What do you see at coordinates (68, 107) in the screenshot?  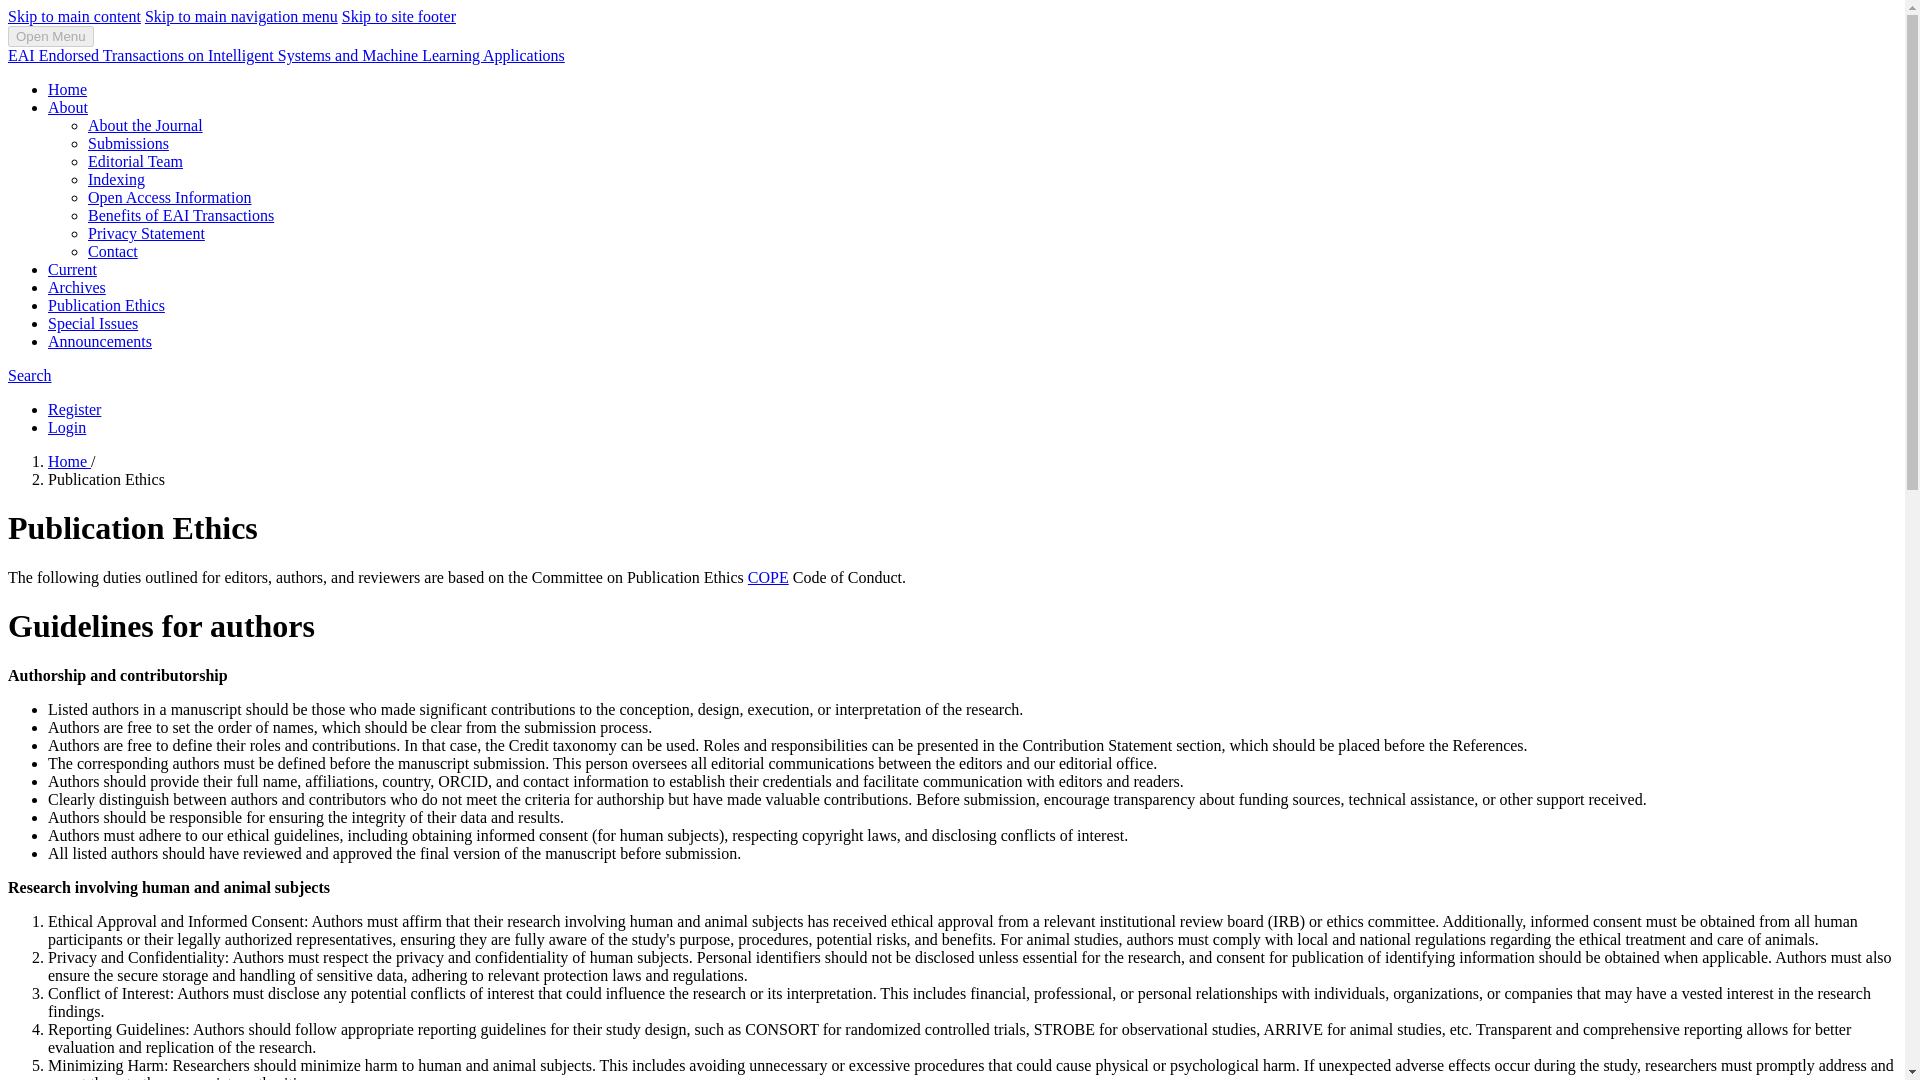 I see `About` at bounding box center [68, 107].